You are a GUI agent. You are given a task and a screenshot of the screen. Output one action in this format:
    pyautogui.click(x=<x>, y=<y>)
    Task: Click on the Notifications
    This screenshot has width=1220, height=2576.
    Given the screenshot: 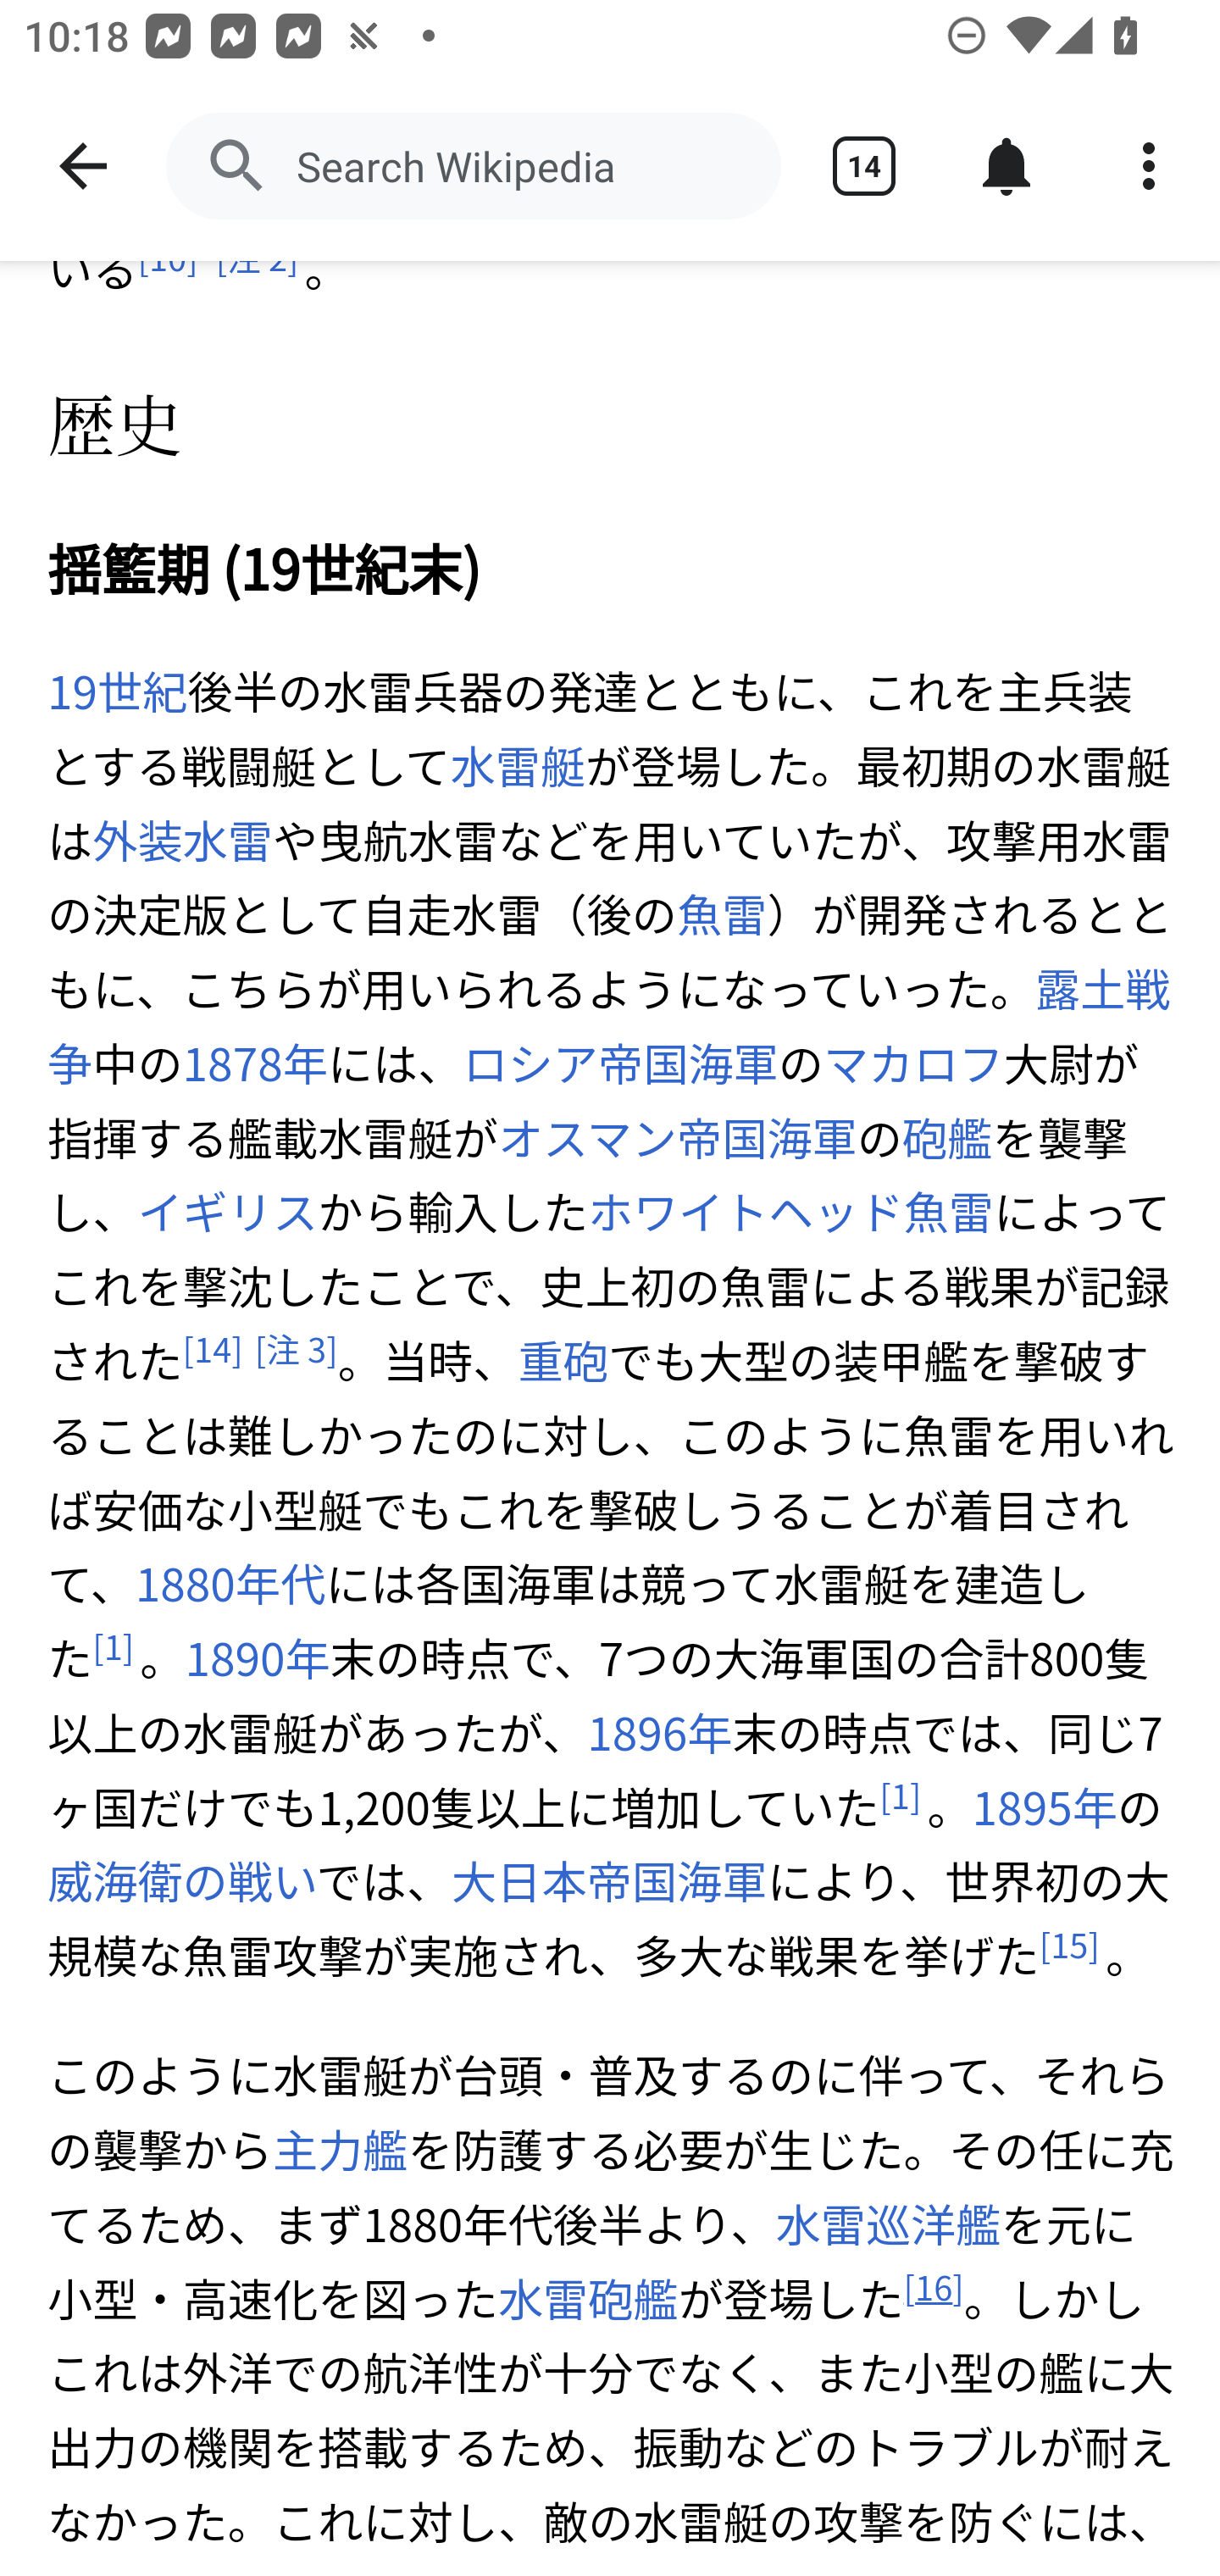 What is the action you would take?
    pyautogui.click(x=1006, y=166)
    